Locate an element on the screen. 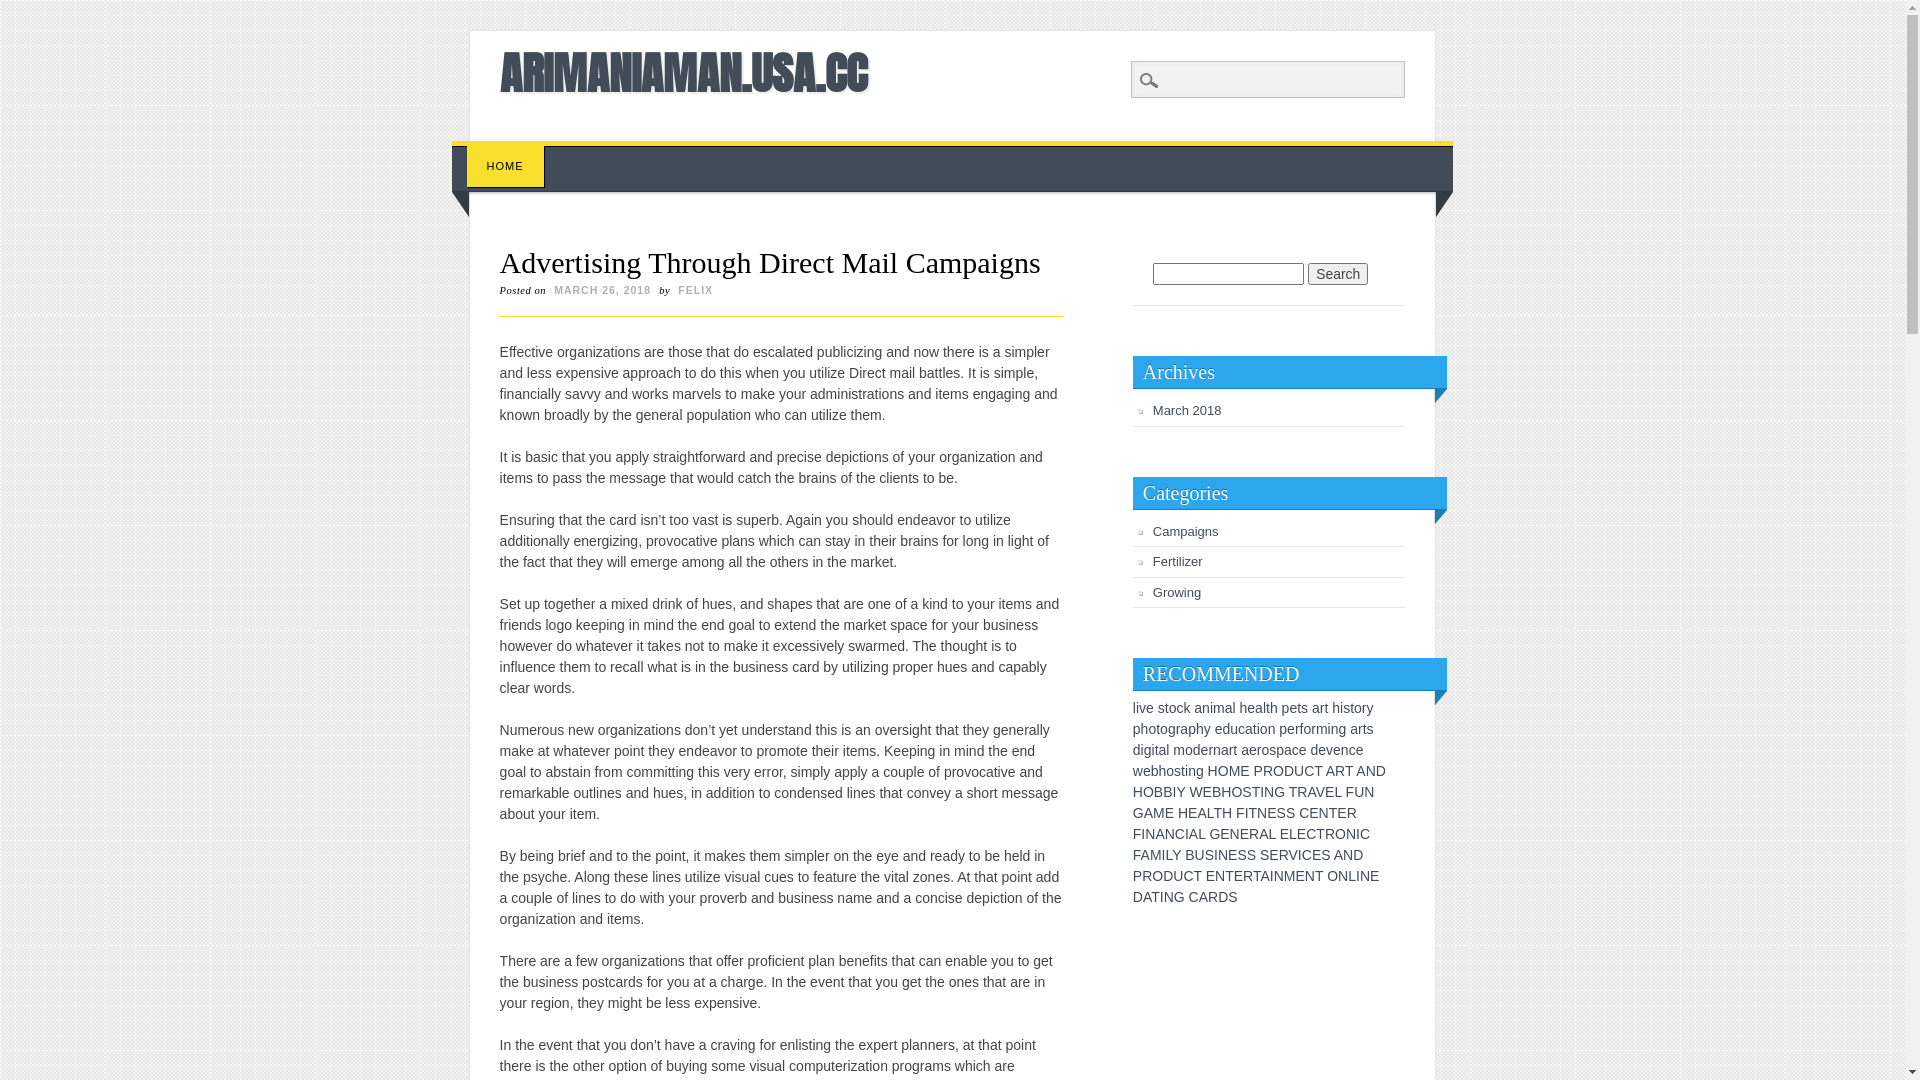  E is located at coordinates (1208, 792).